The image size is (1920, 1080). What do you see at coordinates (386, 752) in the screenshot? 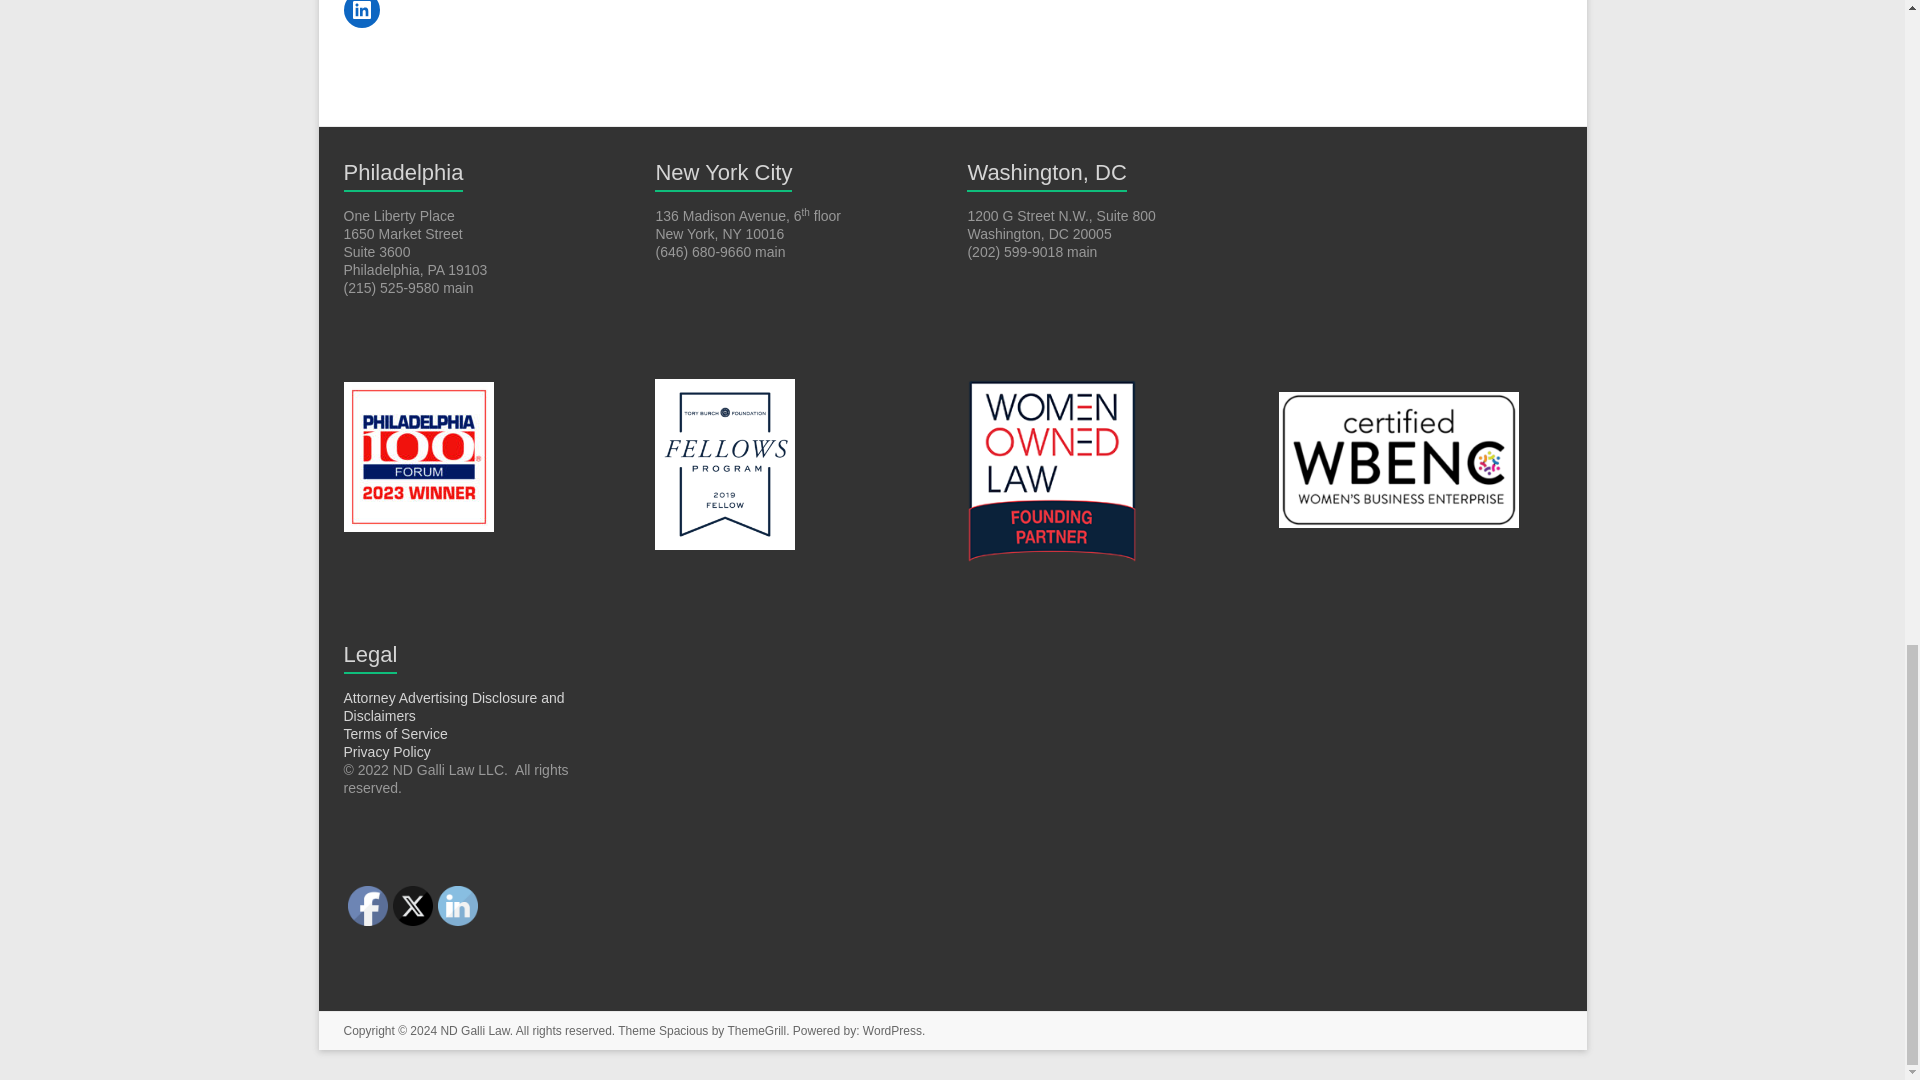
I see `Privacy Policy` at bounding box center [386, 752].